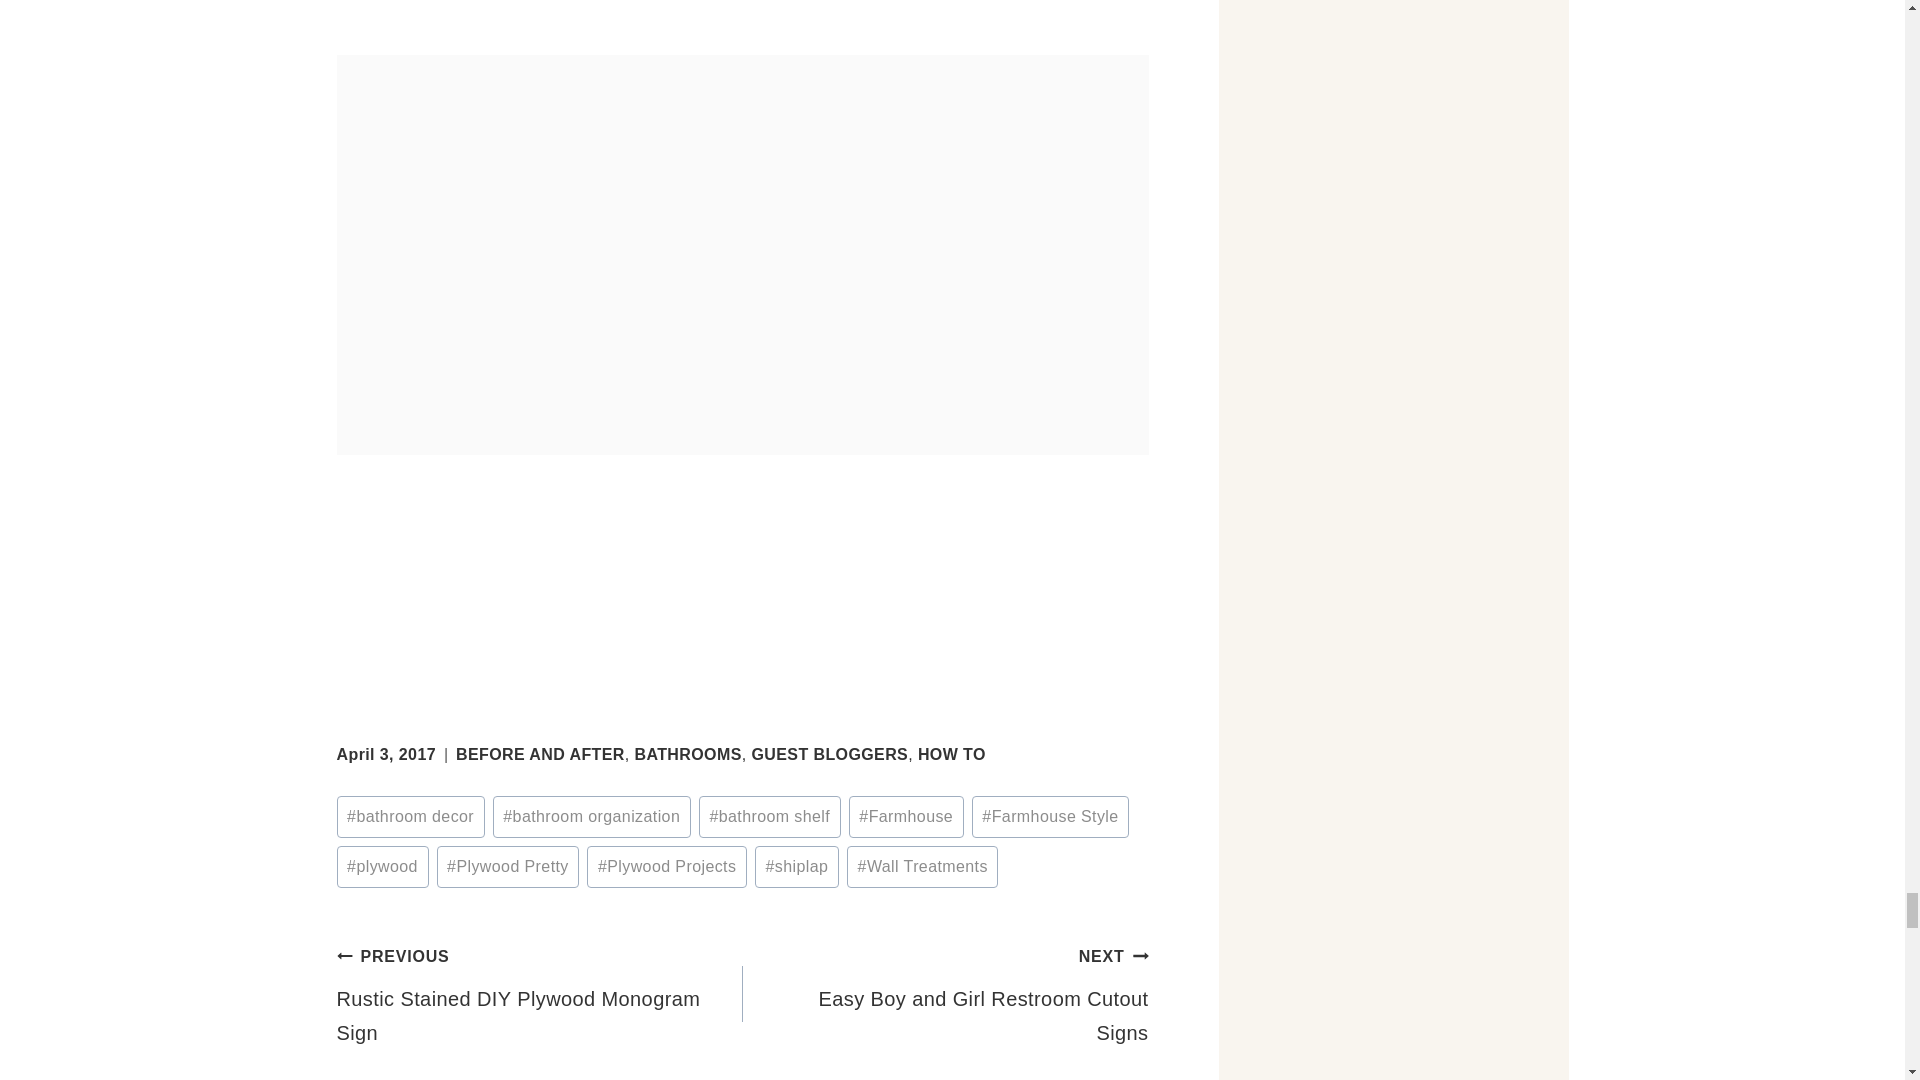 The image size is (1920, 1080). What do you see at coordinates (769, 816) in the screenshot?
I see `bathroom shelf` at bounding box center [769, 816].